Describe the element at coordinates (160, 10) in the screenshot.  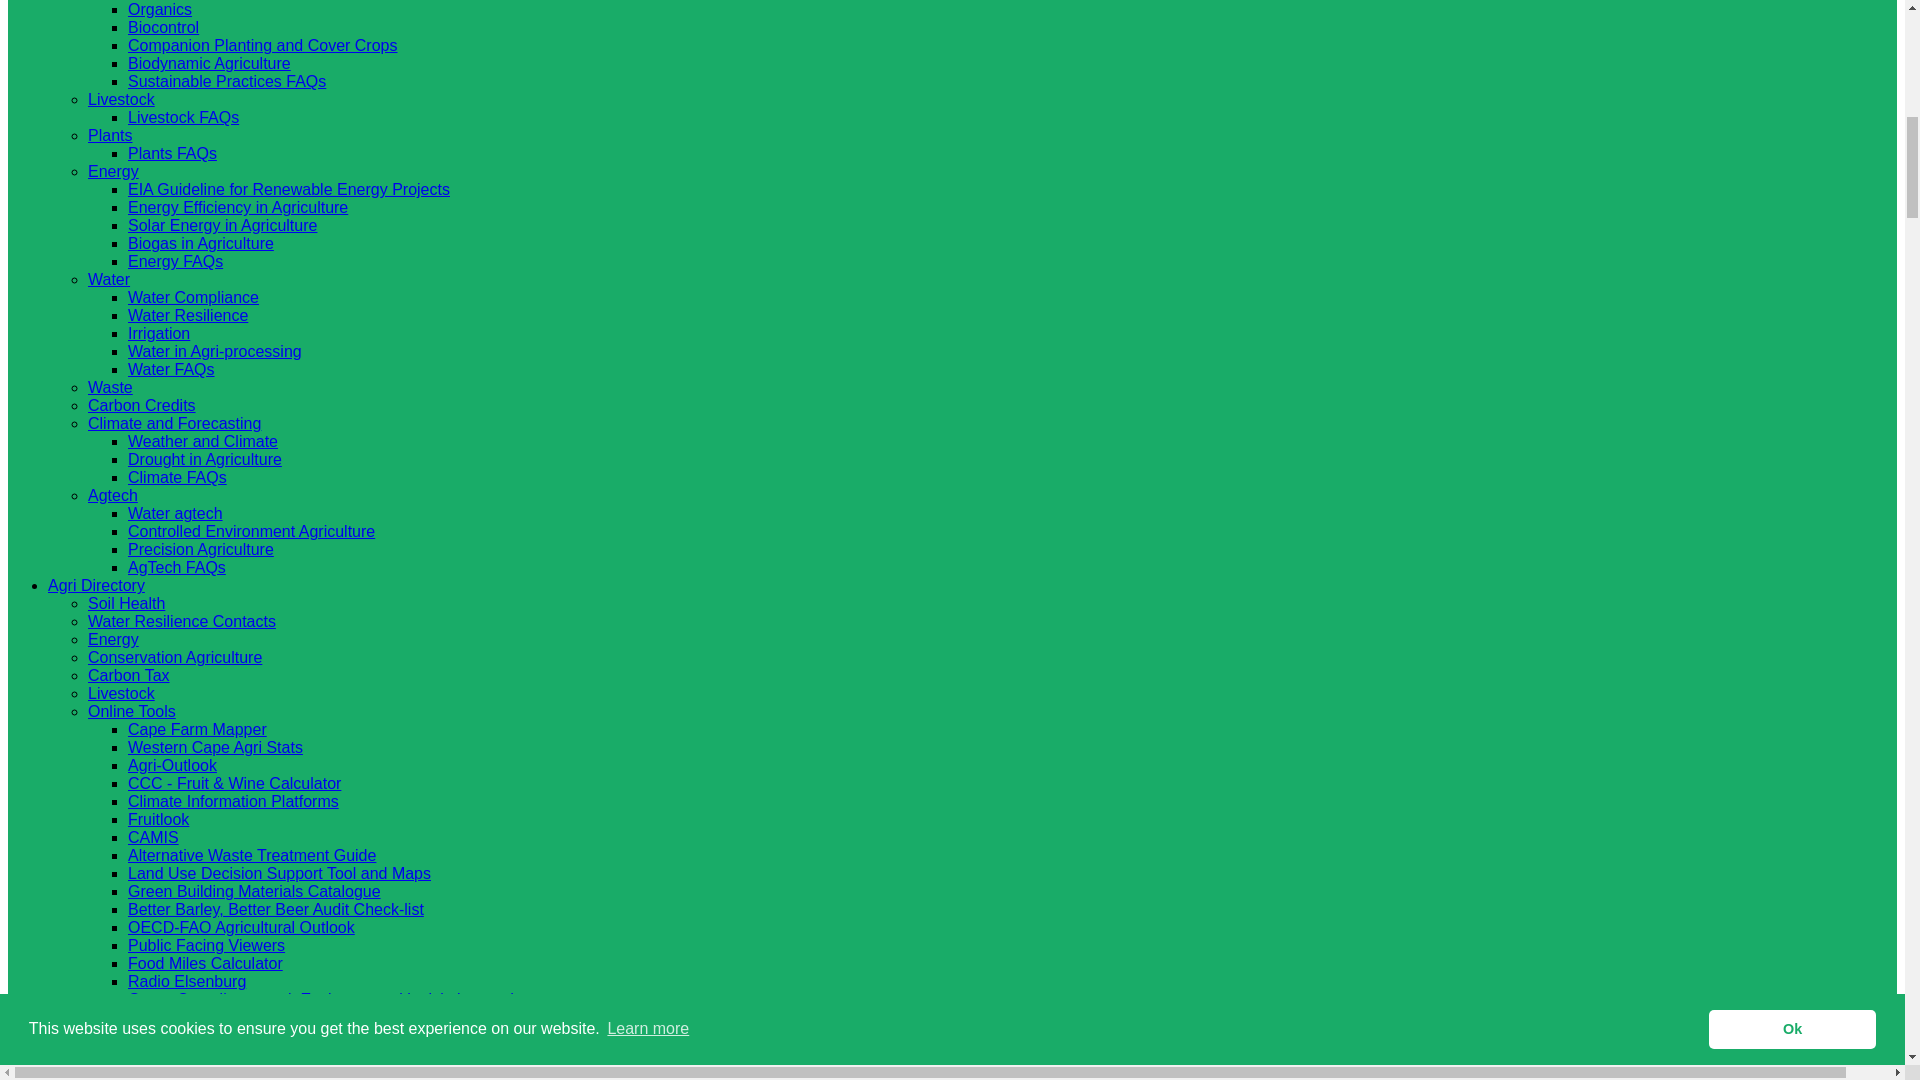
I see `Organics` at that location.